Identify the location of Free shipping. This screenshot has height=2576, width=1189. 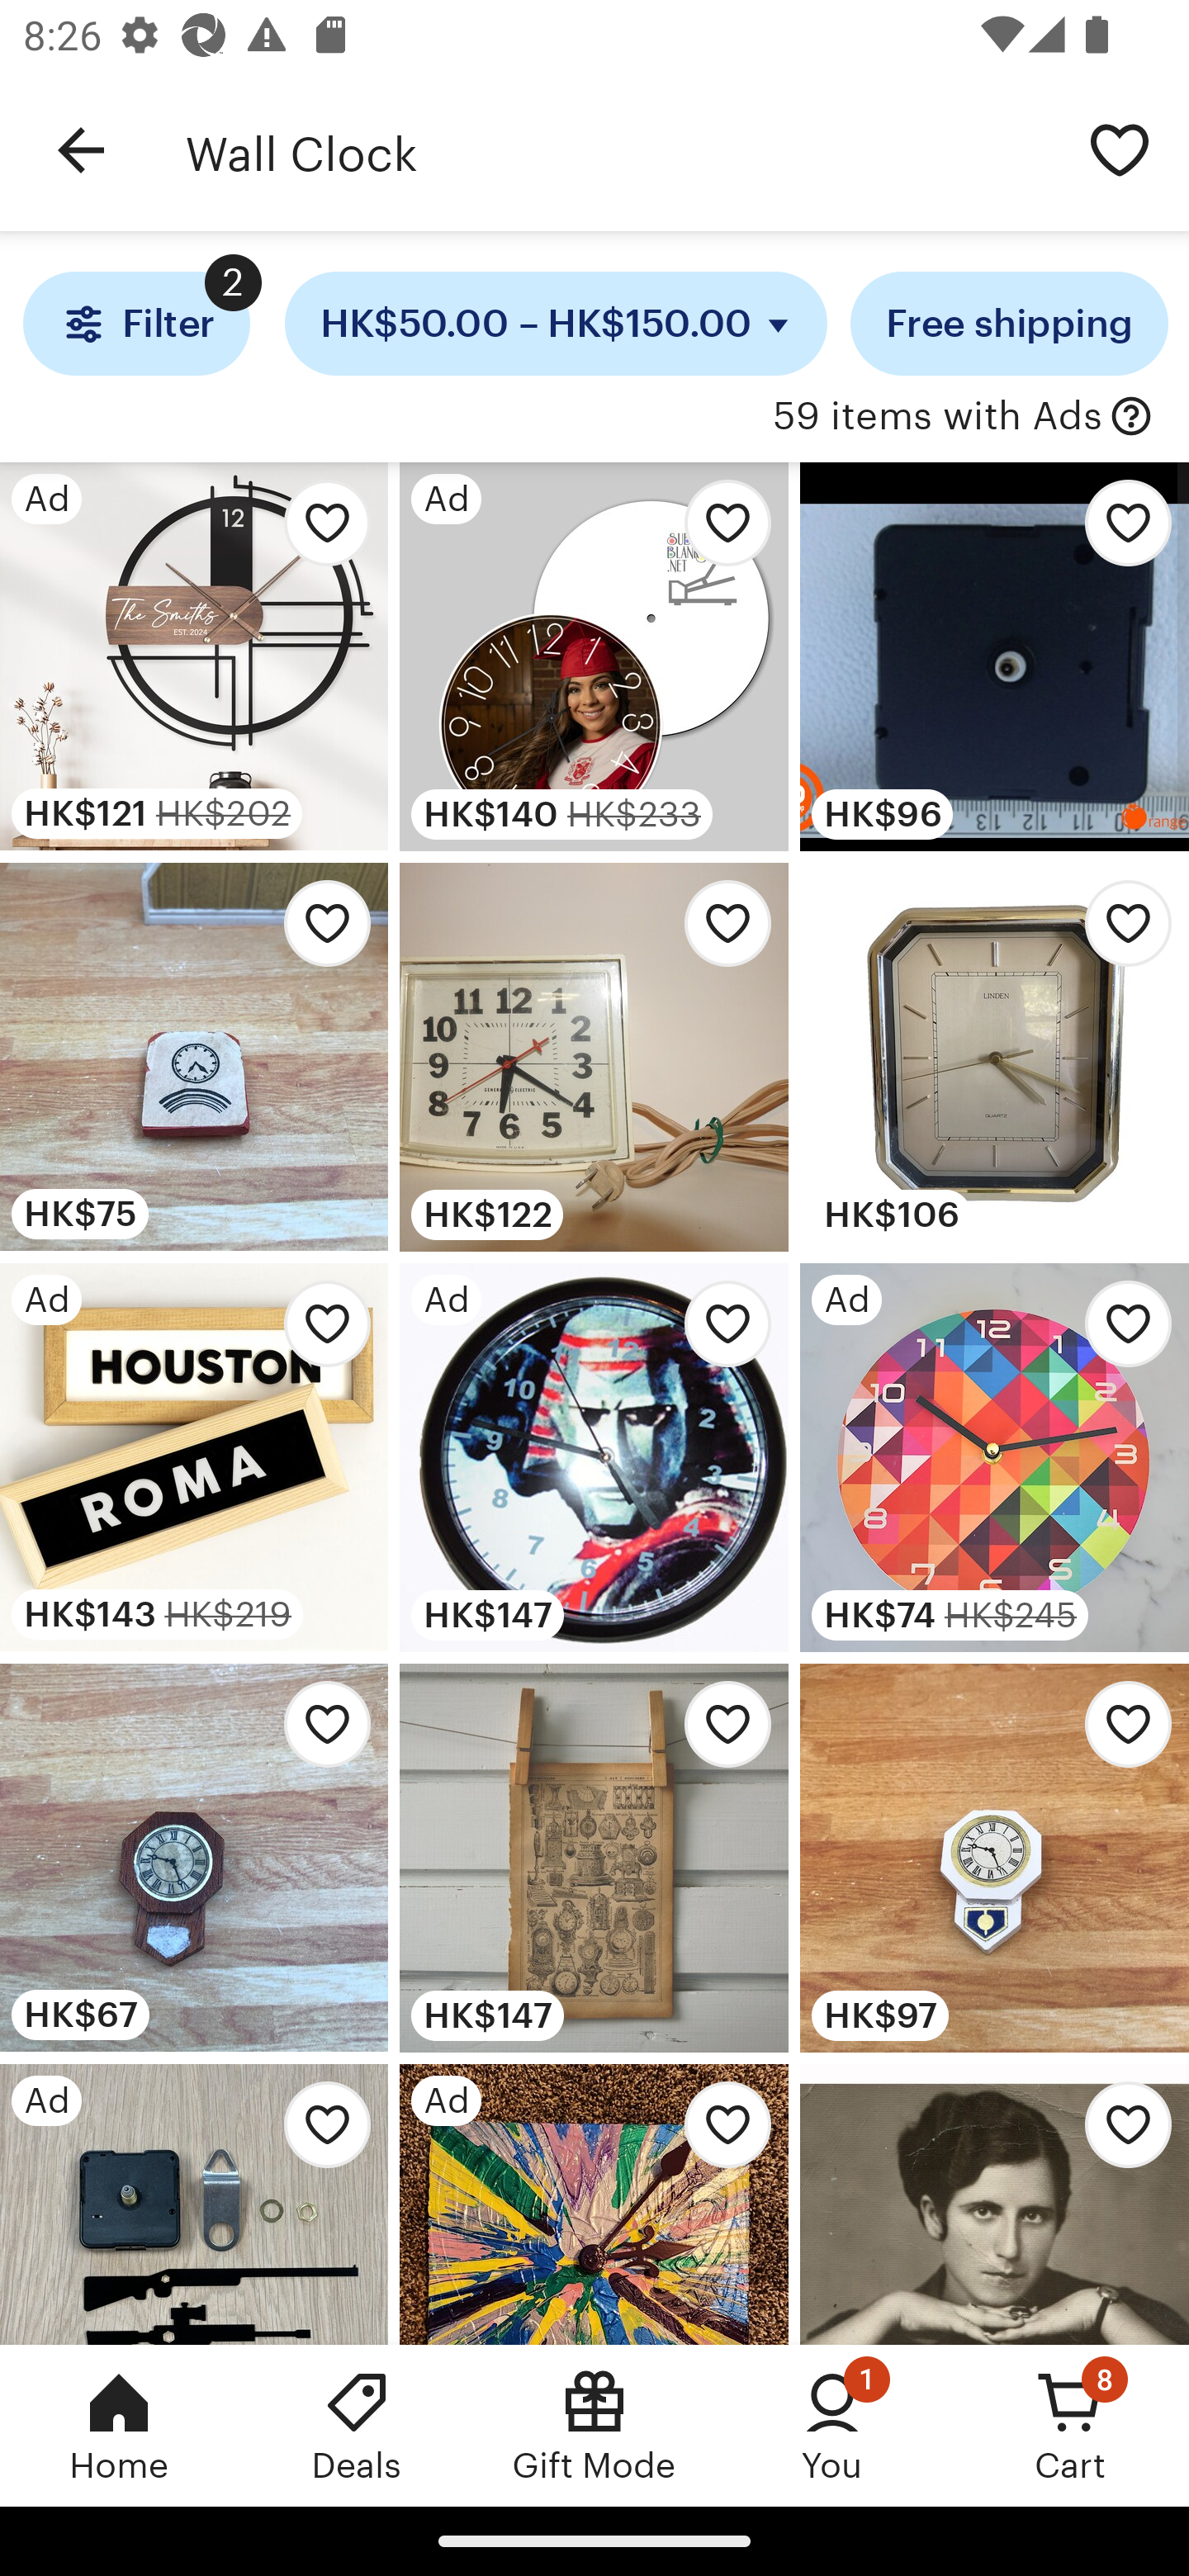
(1009, 324).